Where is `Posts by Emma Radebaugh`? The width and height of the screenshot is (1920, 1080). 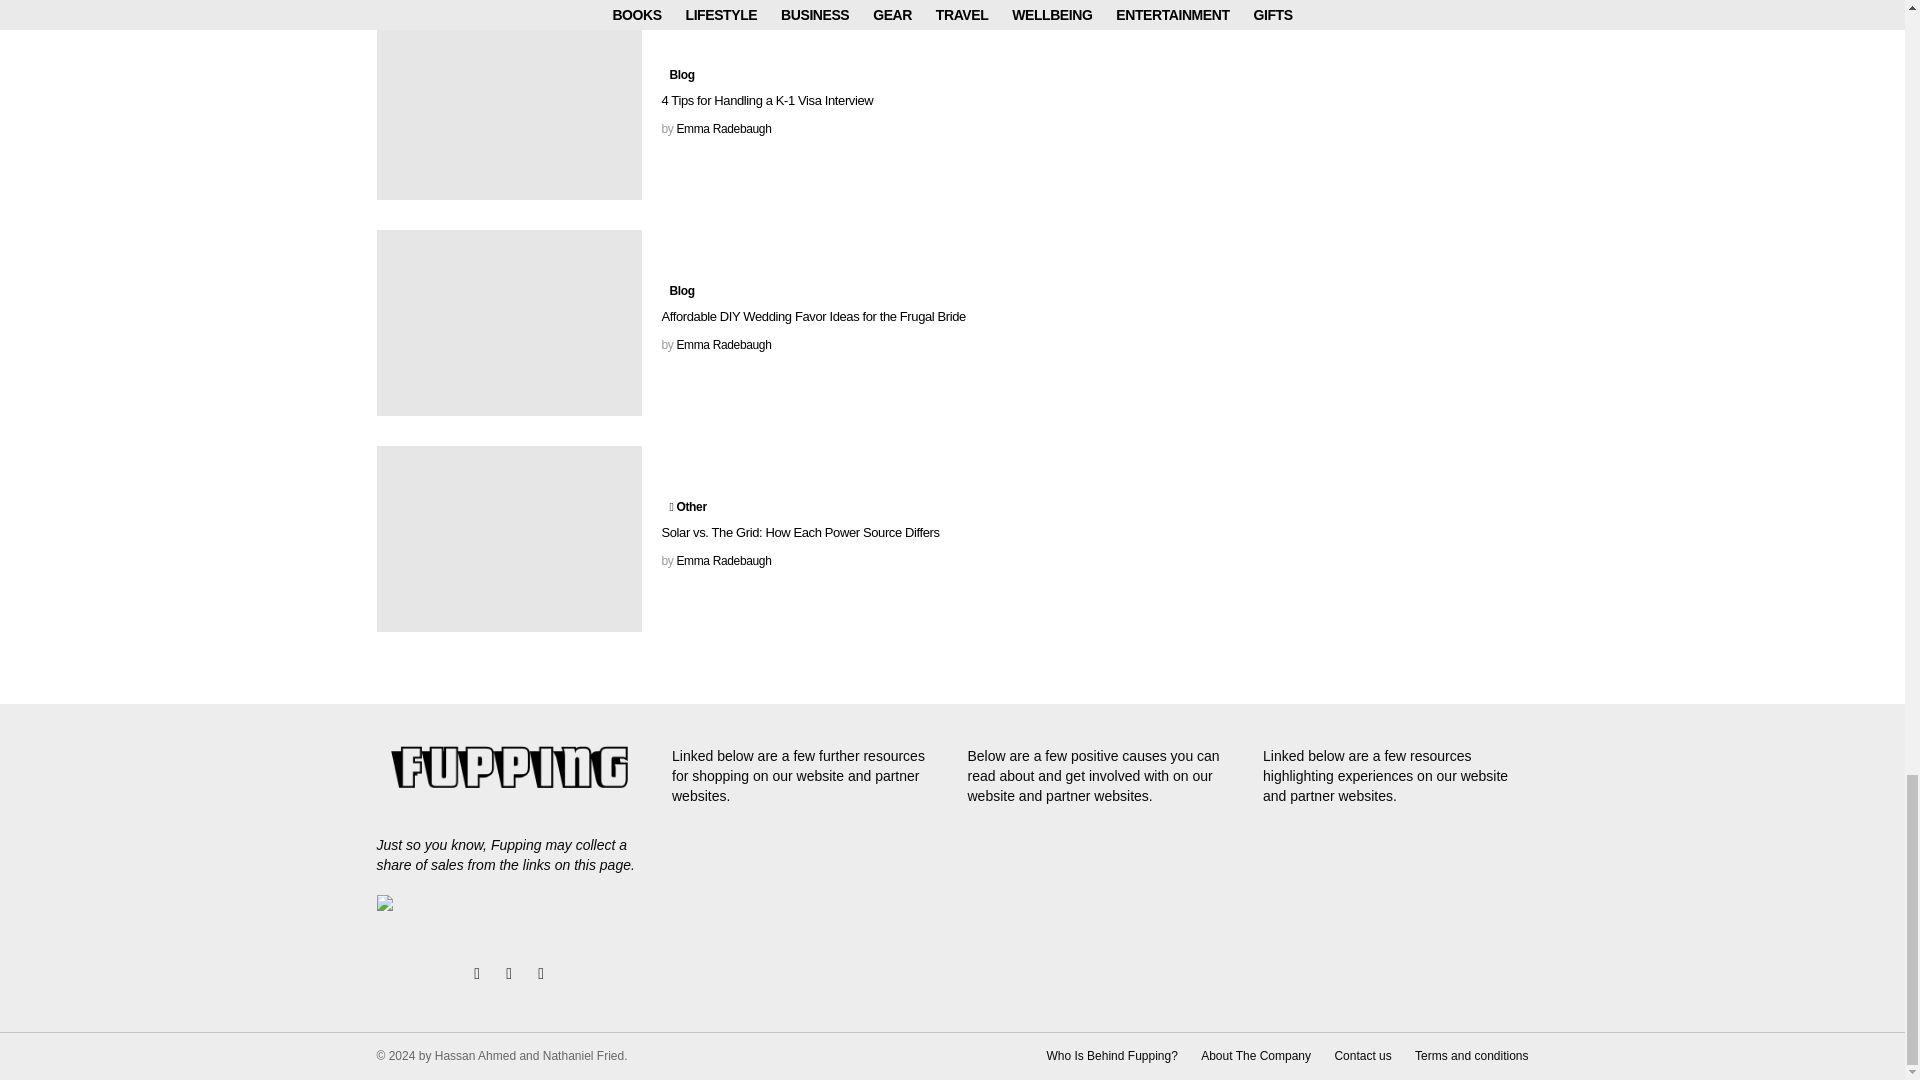
Posts by Emma Radebaugh is located at coordinates (723, 561).